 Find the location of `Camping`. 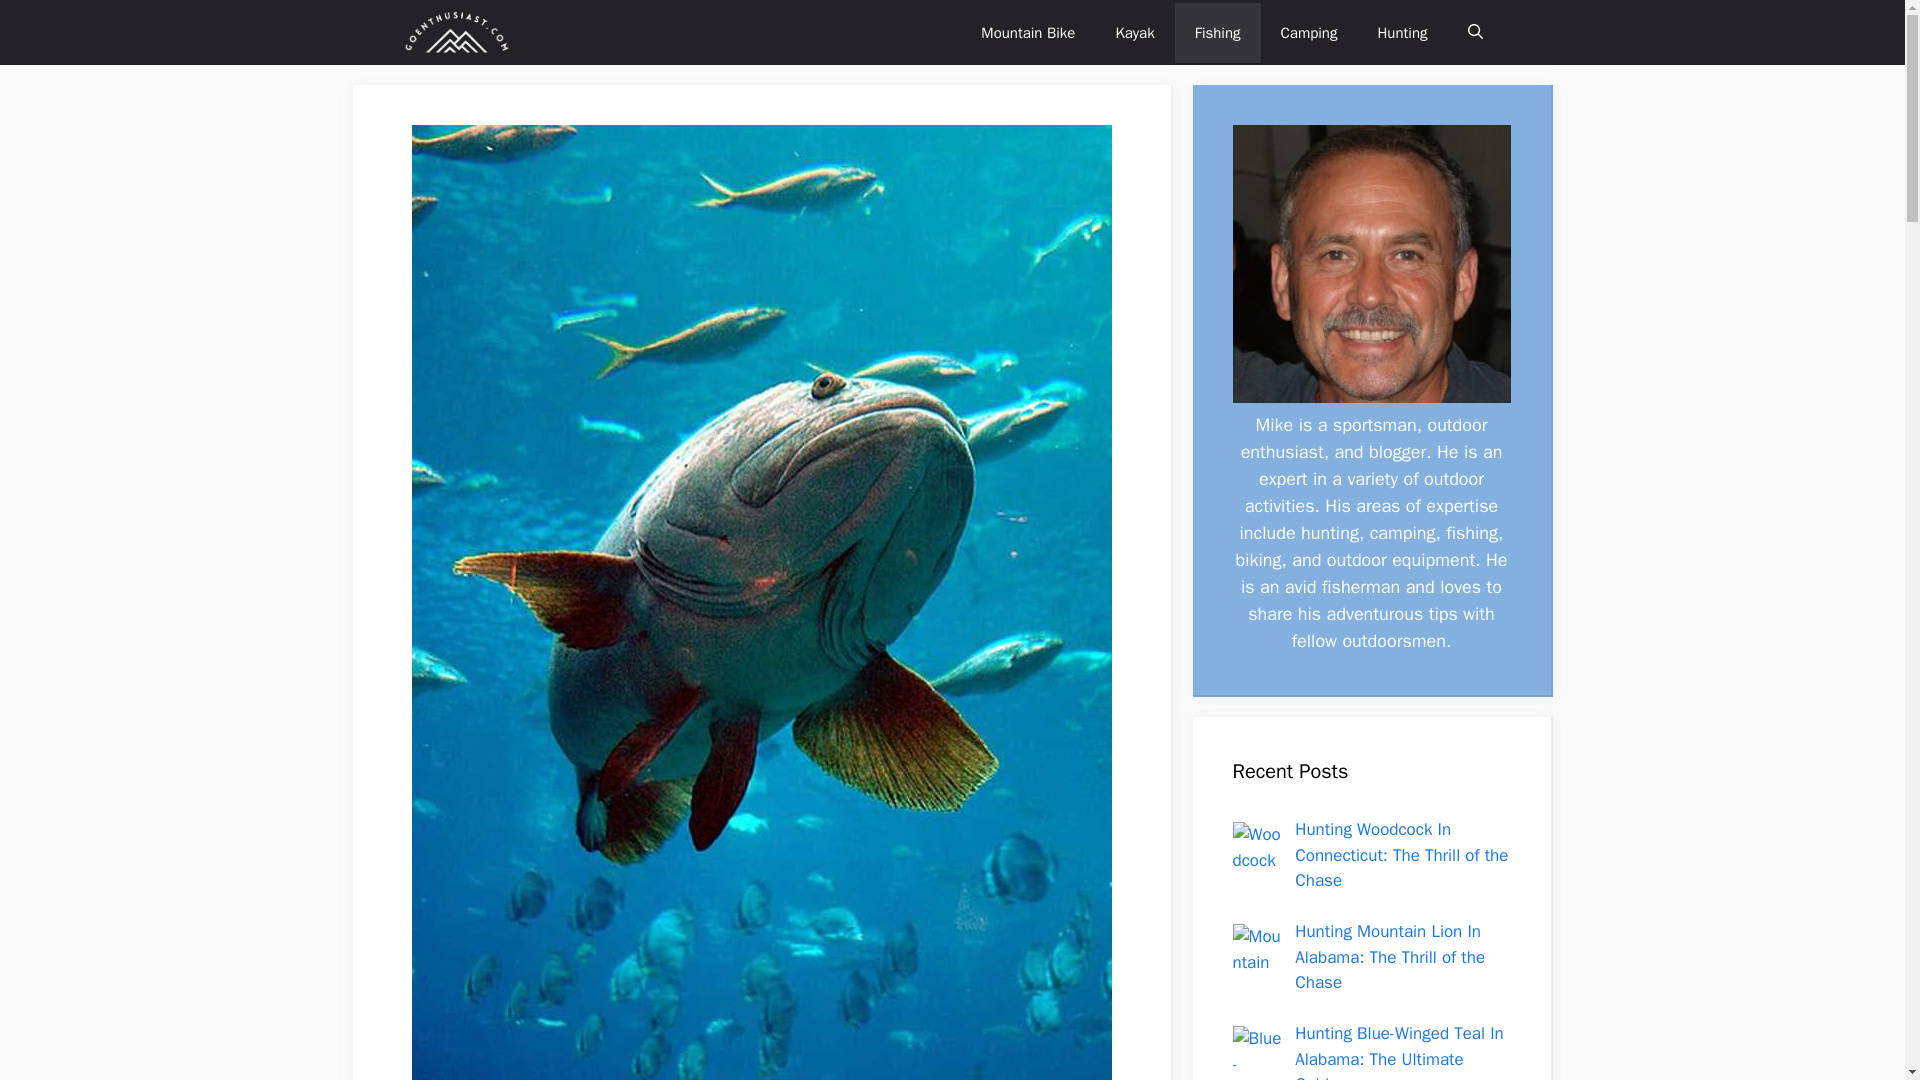

Camping is located at coordinates (1309, 32).